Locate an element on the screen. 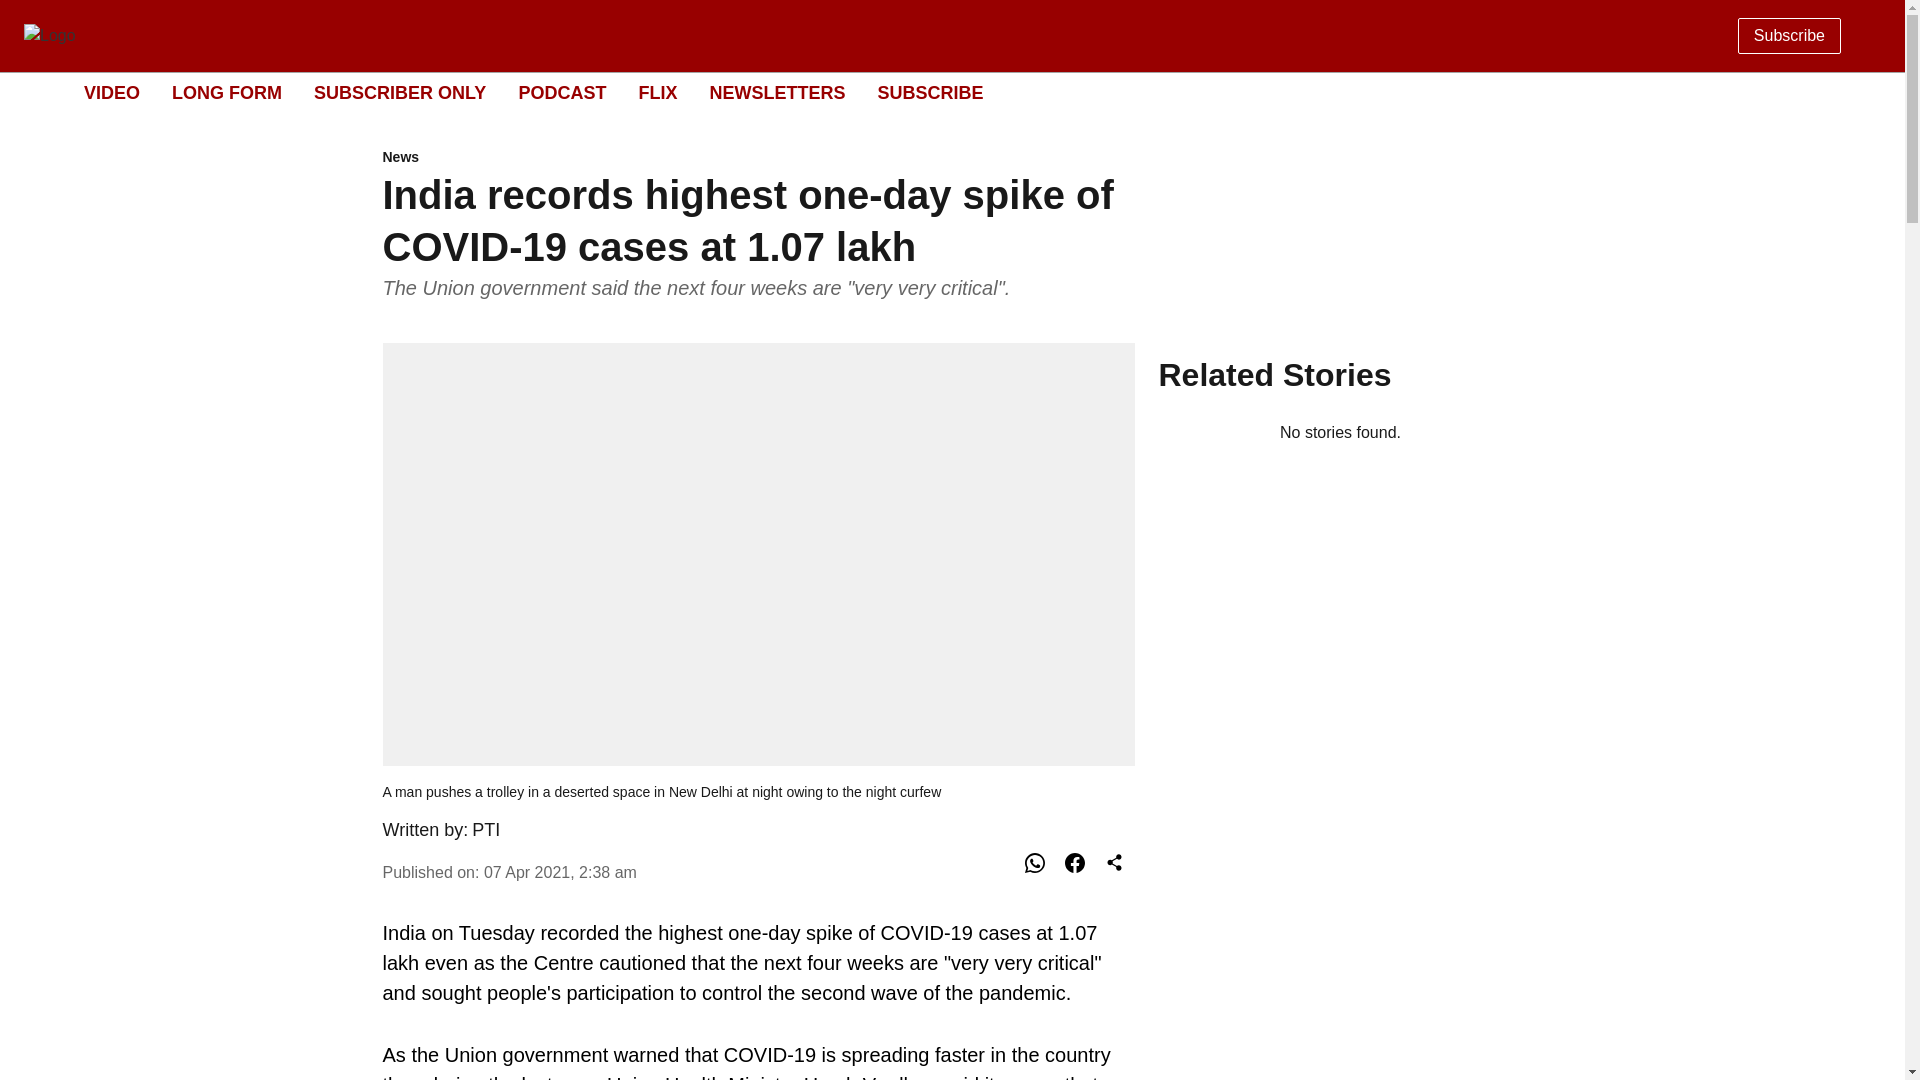 The height and width of the screenshot is (1080, 1920). SUBSCRIBER ONLY is located at coordinates (400, 92).